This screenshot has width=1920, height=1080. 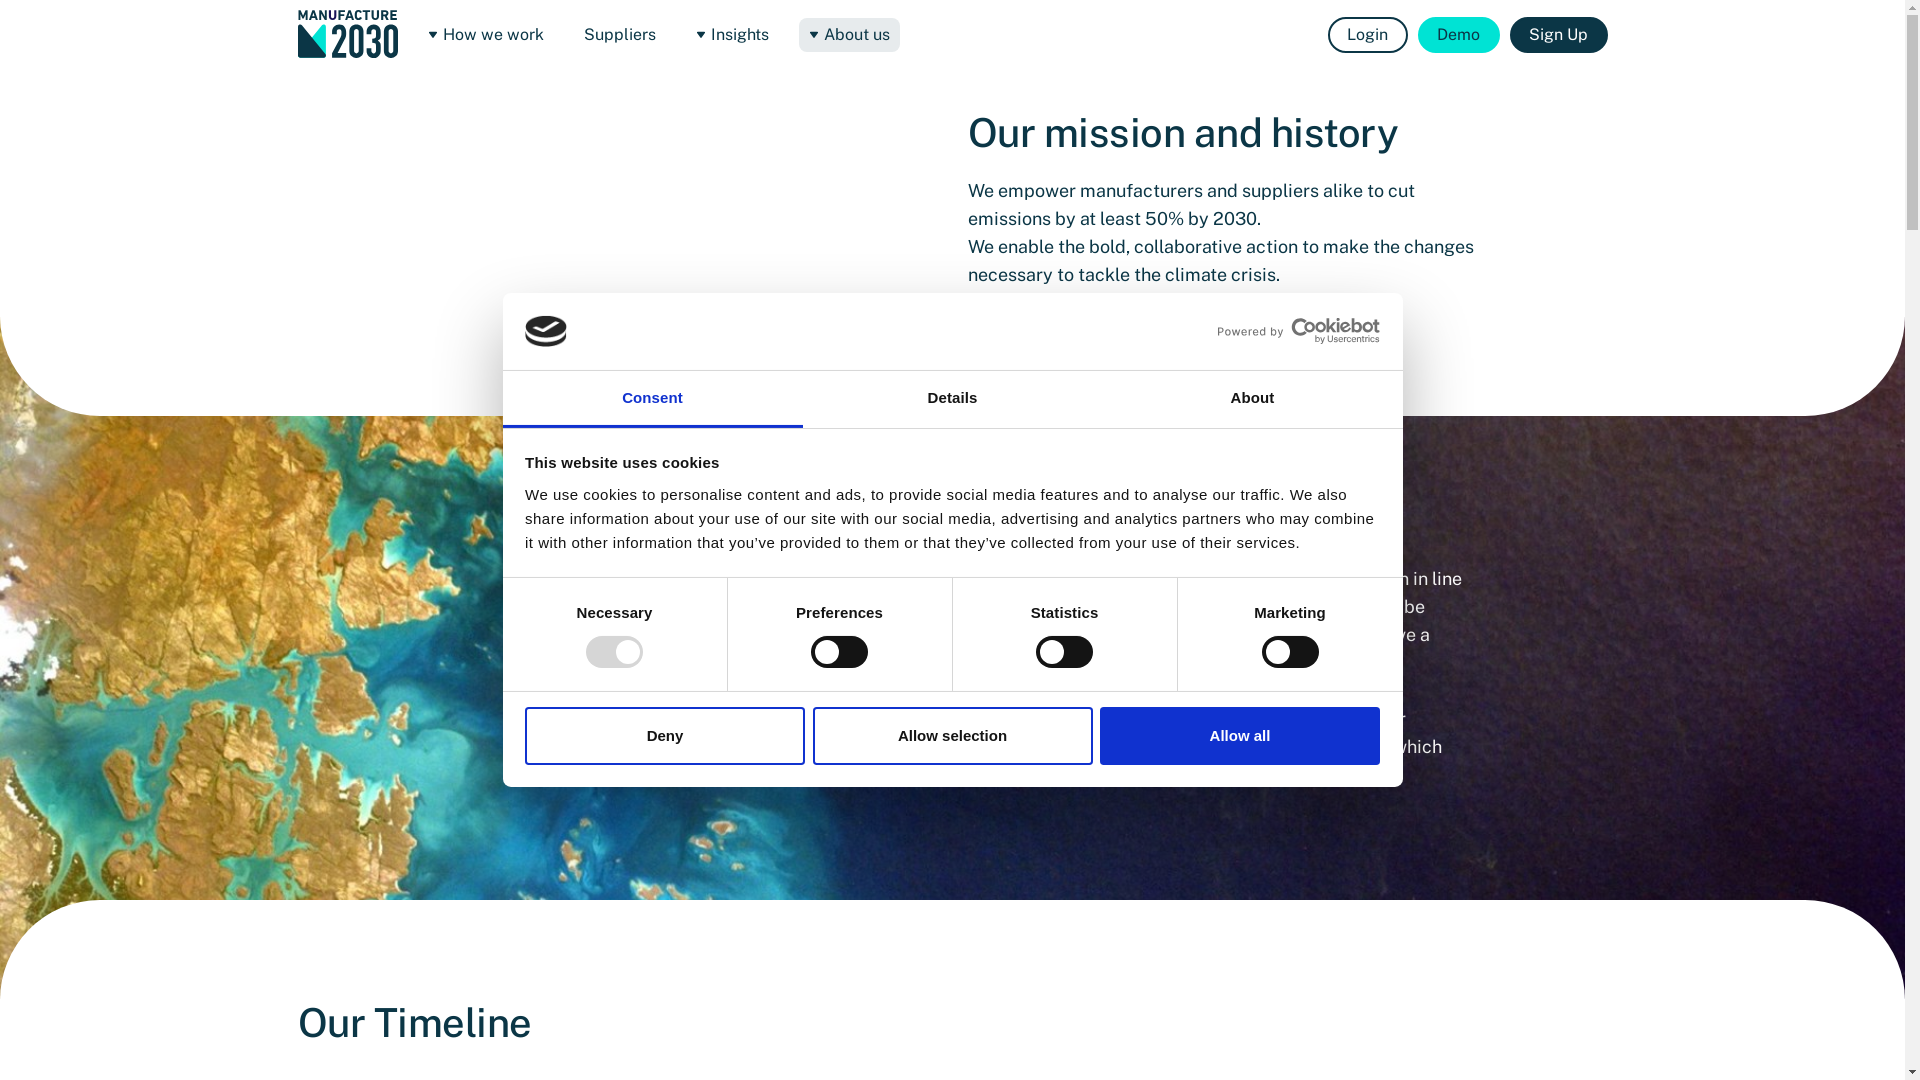 What do you see at coordinates (652, 400) in the screenshot?
I see `Consent` at bounding box center [652, 400].